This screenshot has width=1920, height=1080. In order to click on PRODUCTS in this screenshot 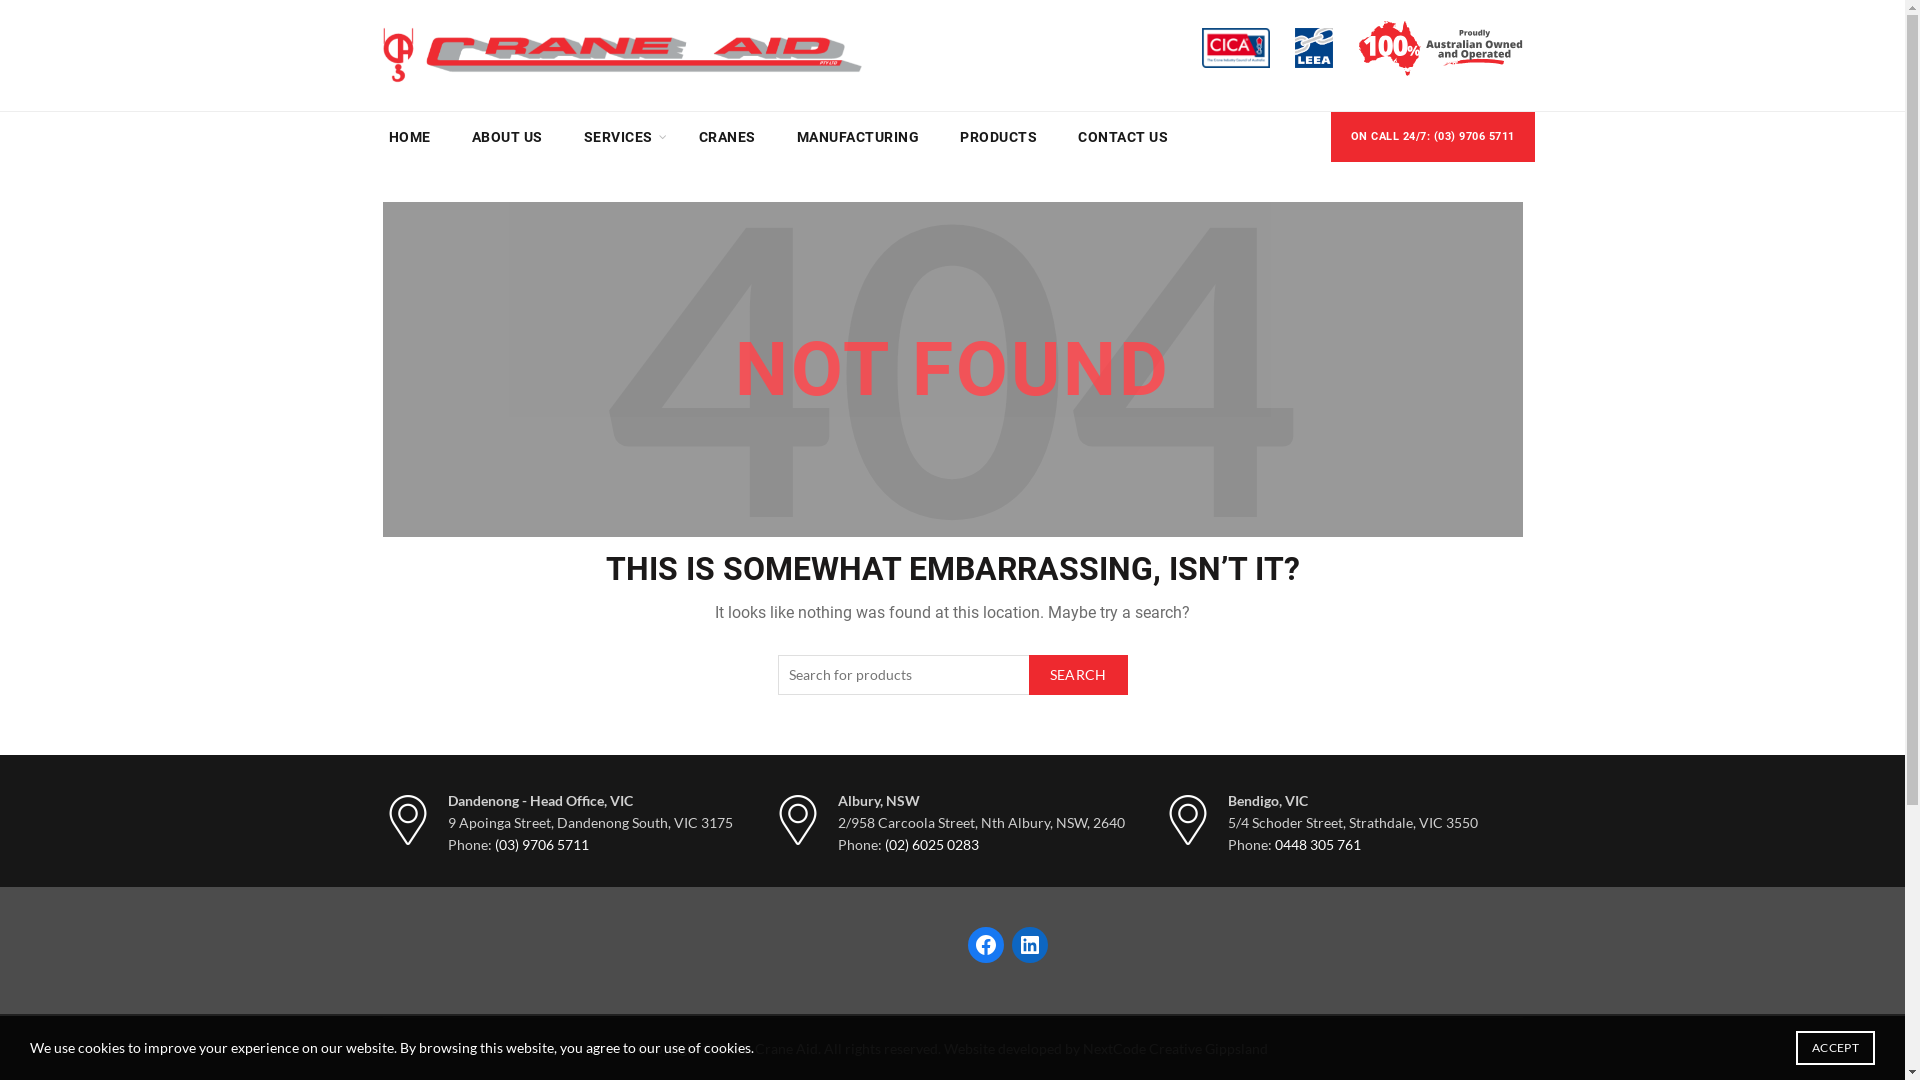, I will do `click(998, 137)`.